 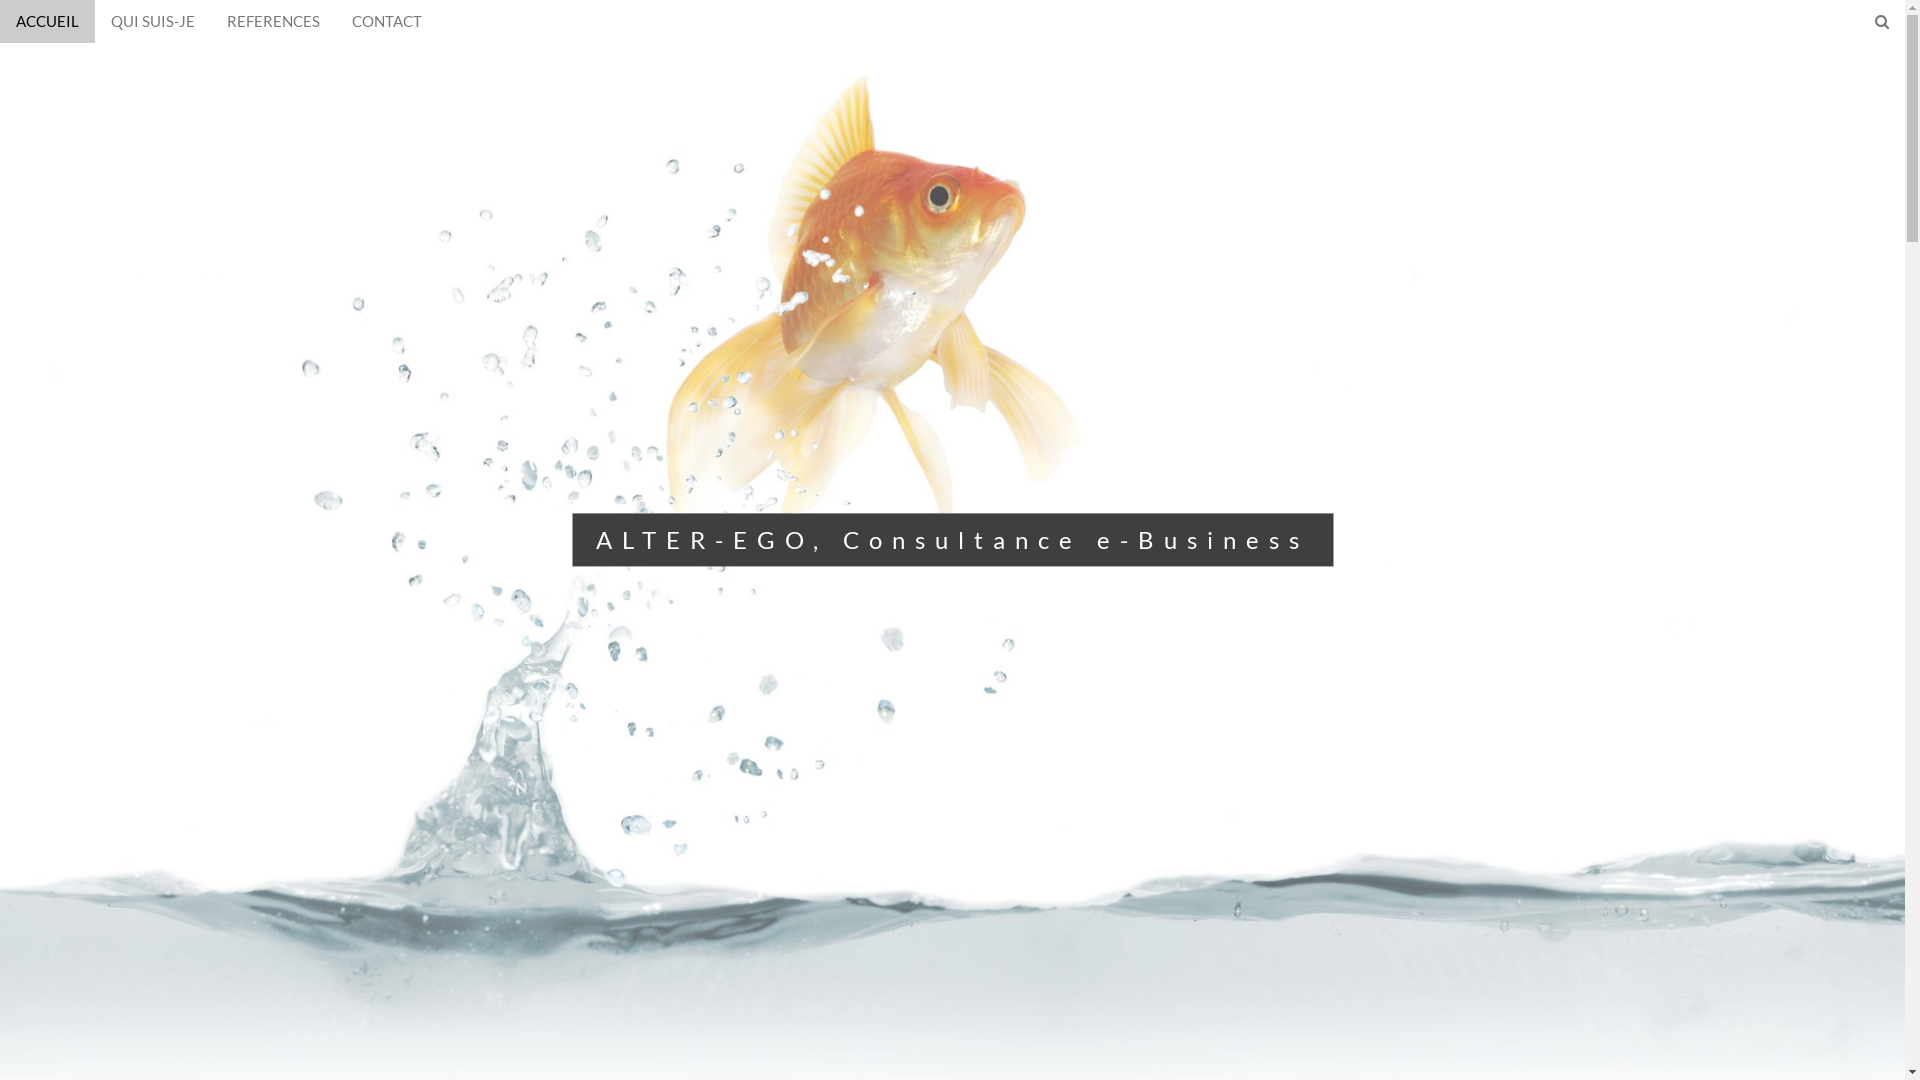 What do you see at coordinates (48, 22) in the screenshot?
I see `ACCUEIL` at bounding box center [48, 22].